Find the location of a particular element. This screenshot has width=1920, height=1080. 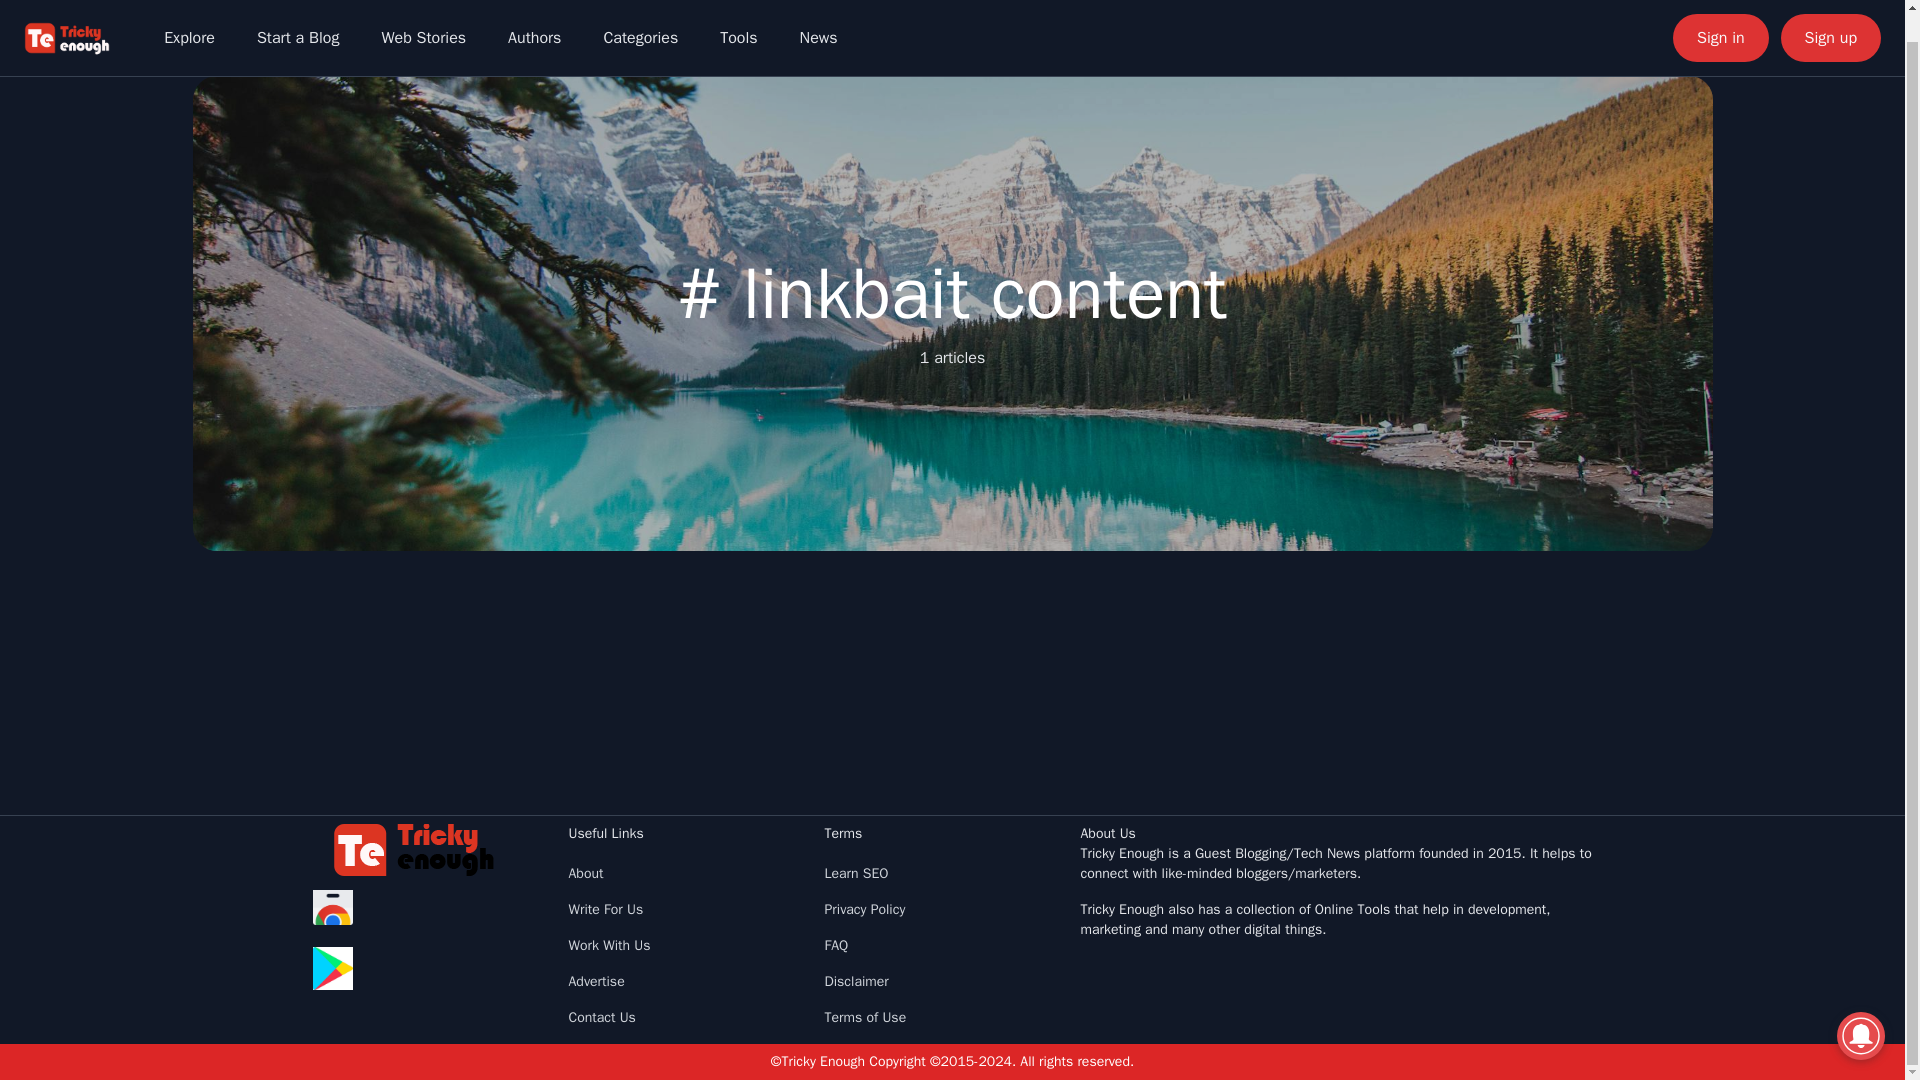

Write For Us is located at coordinates (606, 909).